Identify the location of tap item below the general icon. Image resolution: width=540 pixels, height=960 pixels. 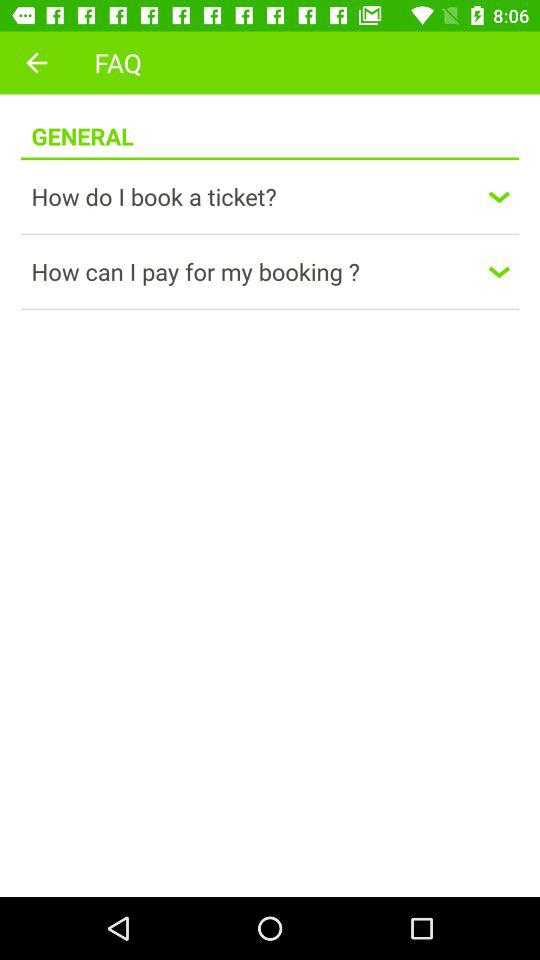
(270, 158).